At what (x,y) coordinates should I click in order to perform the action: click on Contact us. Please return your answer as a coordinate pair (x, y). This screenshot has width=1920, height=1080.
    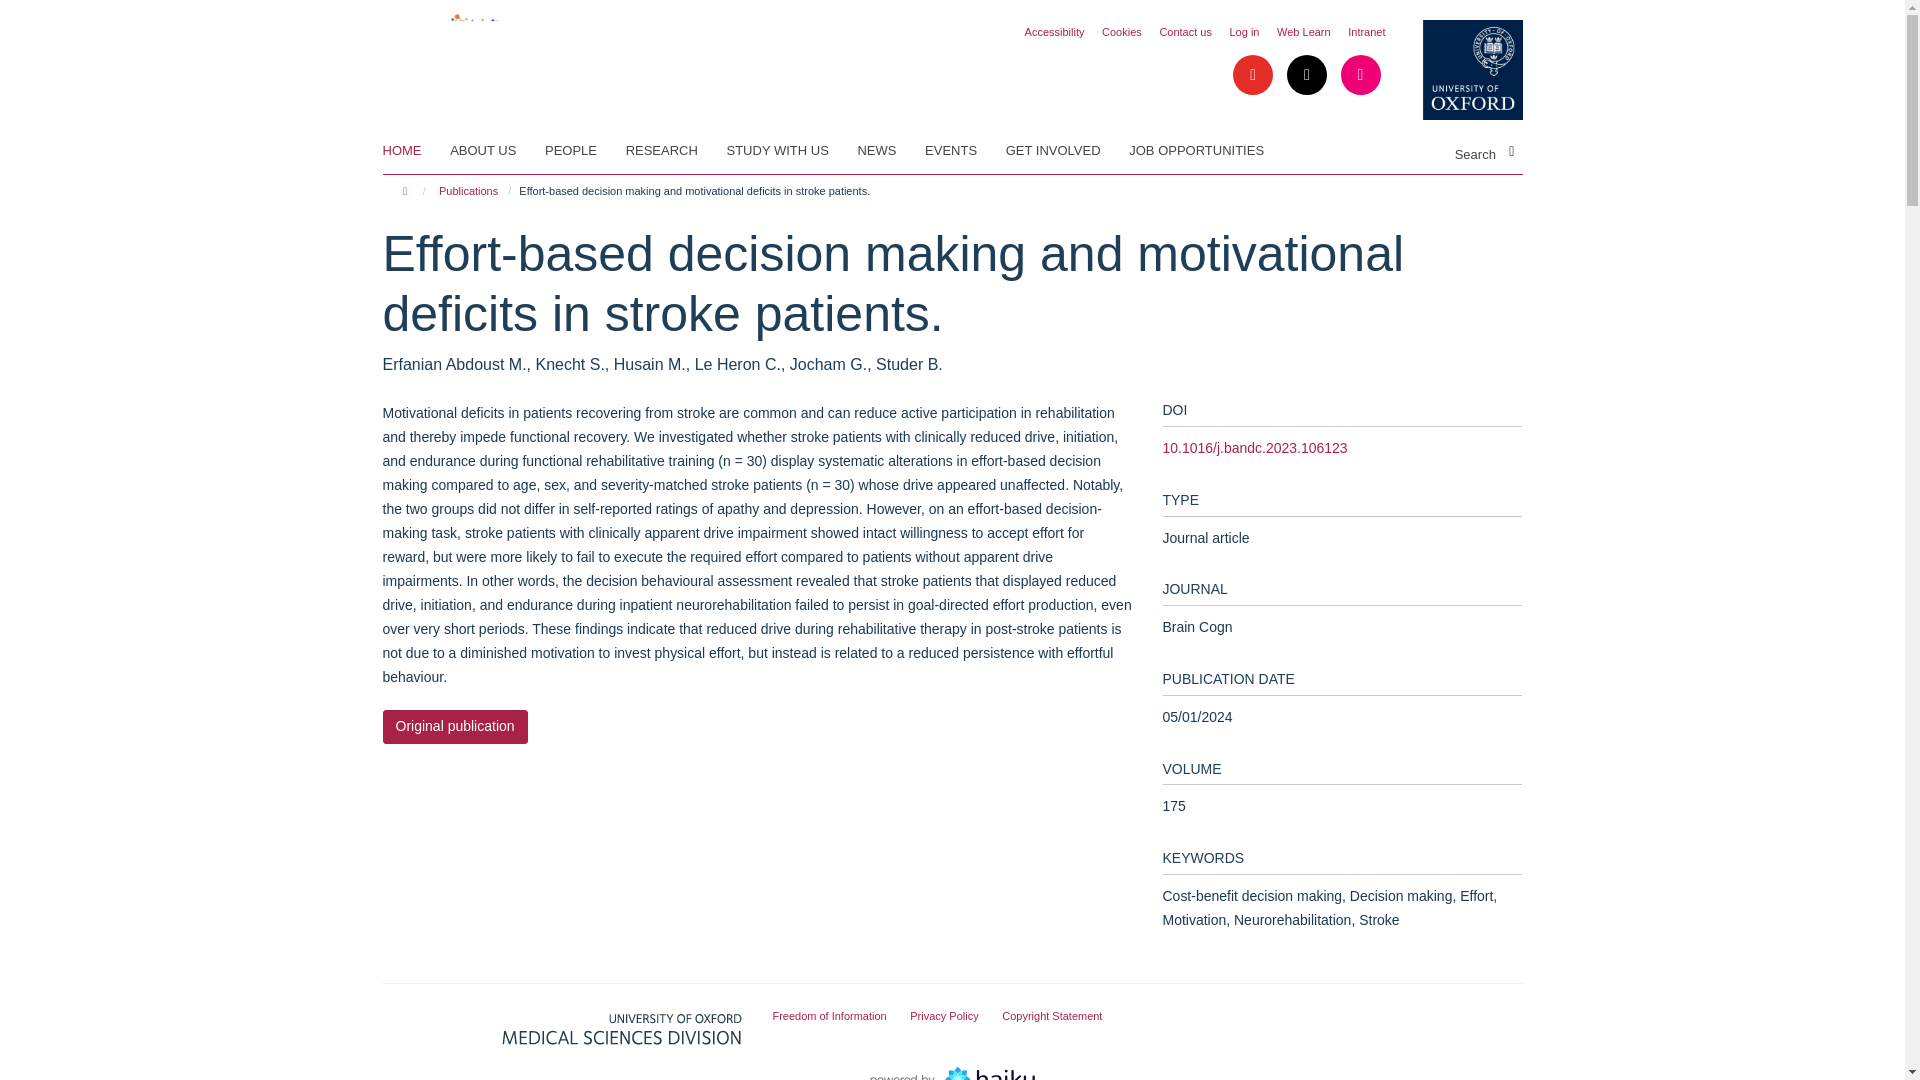
    Looking at the image, I should click on (1185, 31).